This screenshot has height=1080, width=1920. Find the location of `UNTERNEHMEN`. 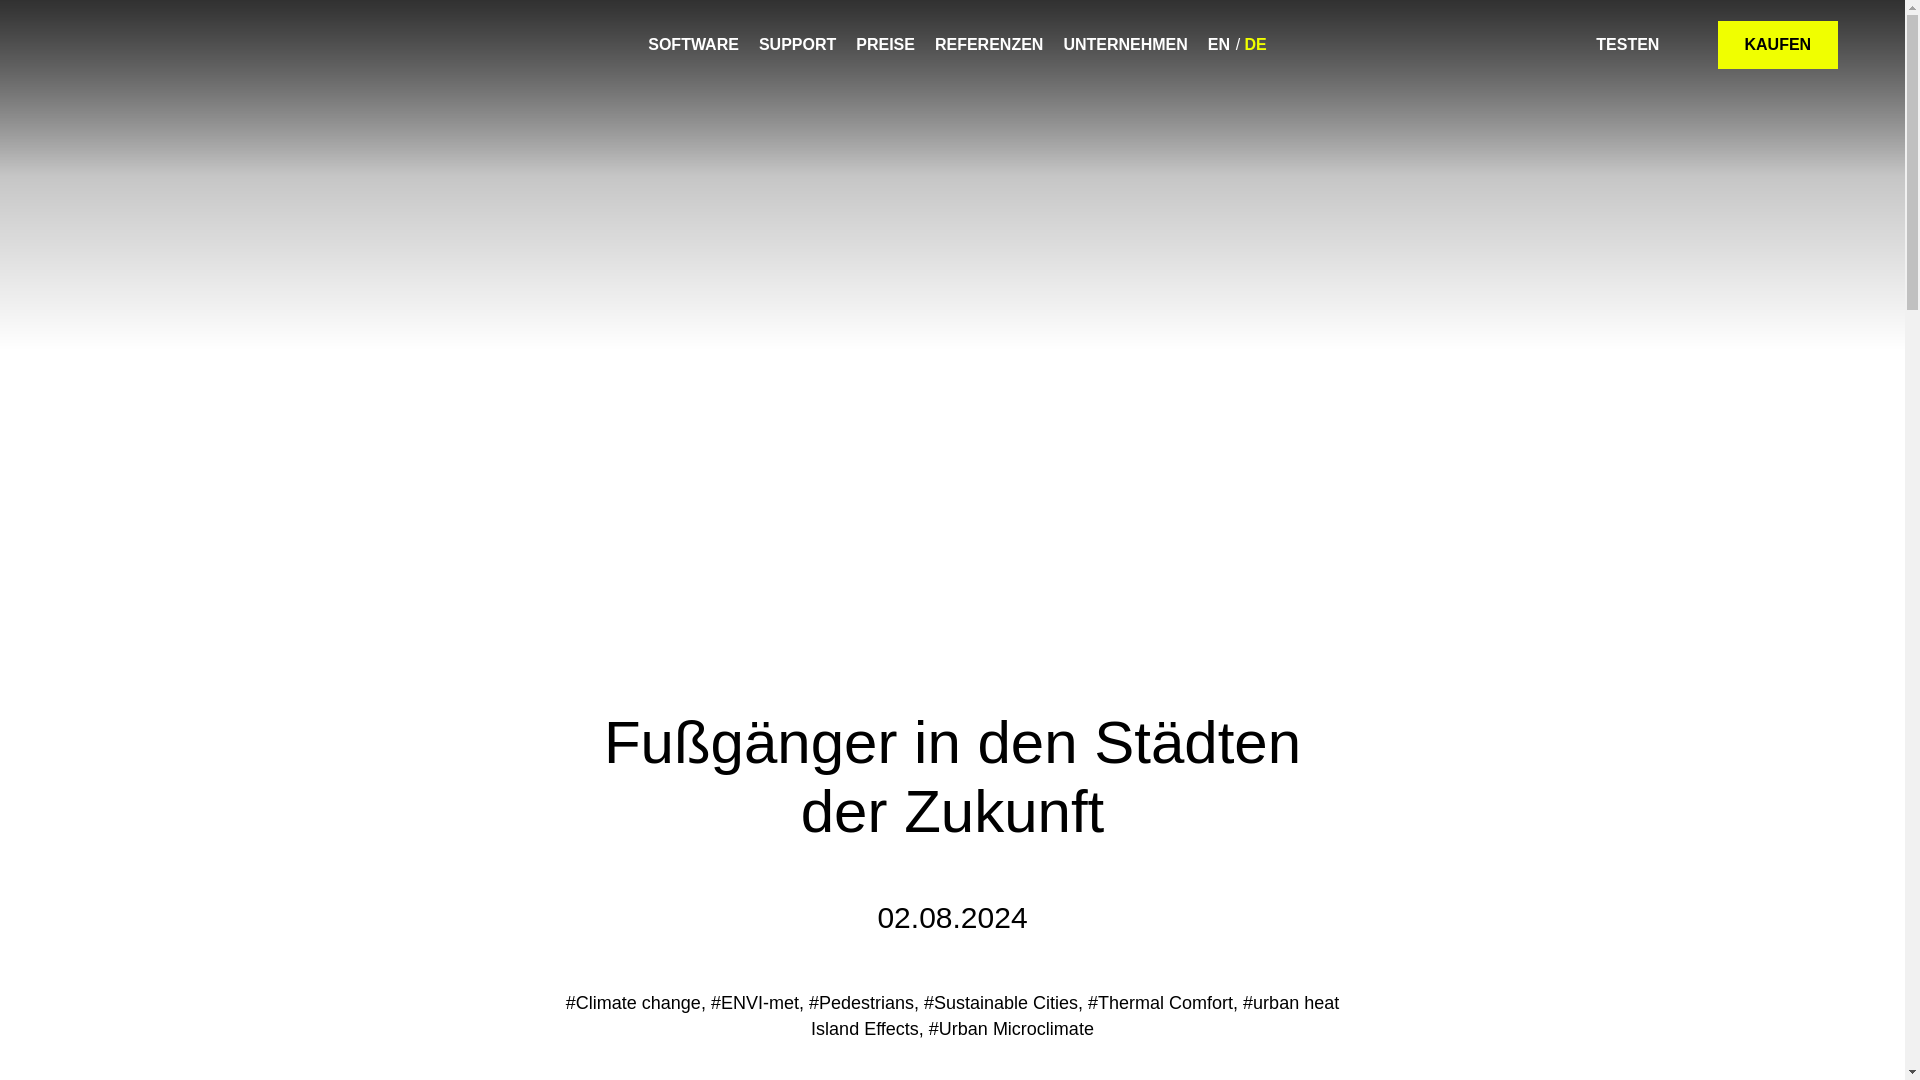

UNTERNEHMEN is located at coordinates (1124, 44).